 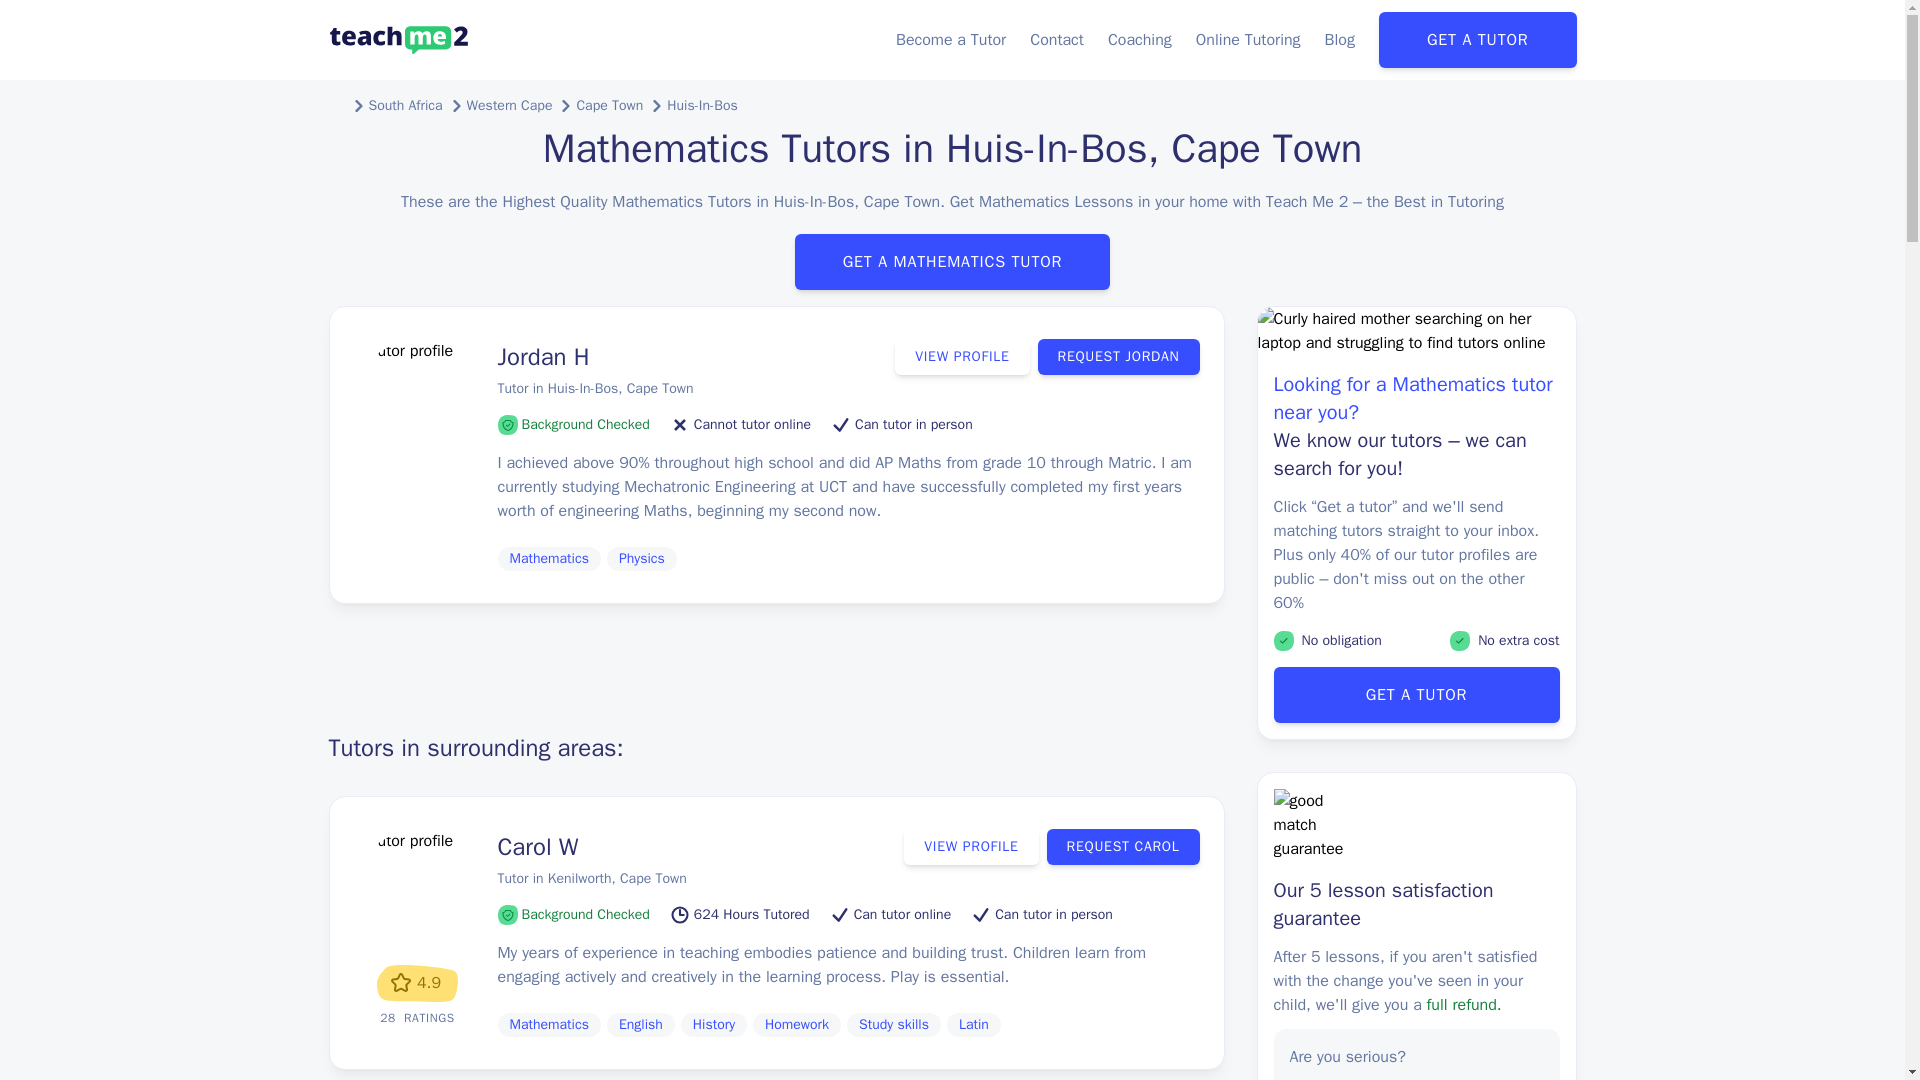 What do you see at coordinates (962, 356) in the screenshot?
I see `VIEW PROFILE` at bounding box center [962, 356].